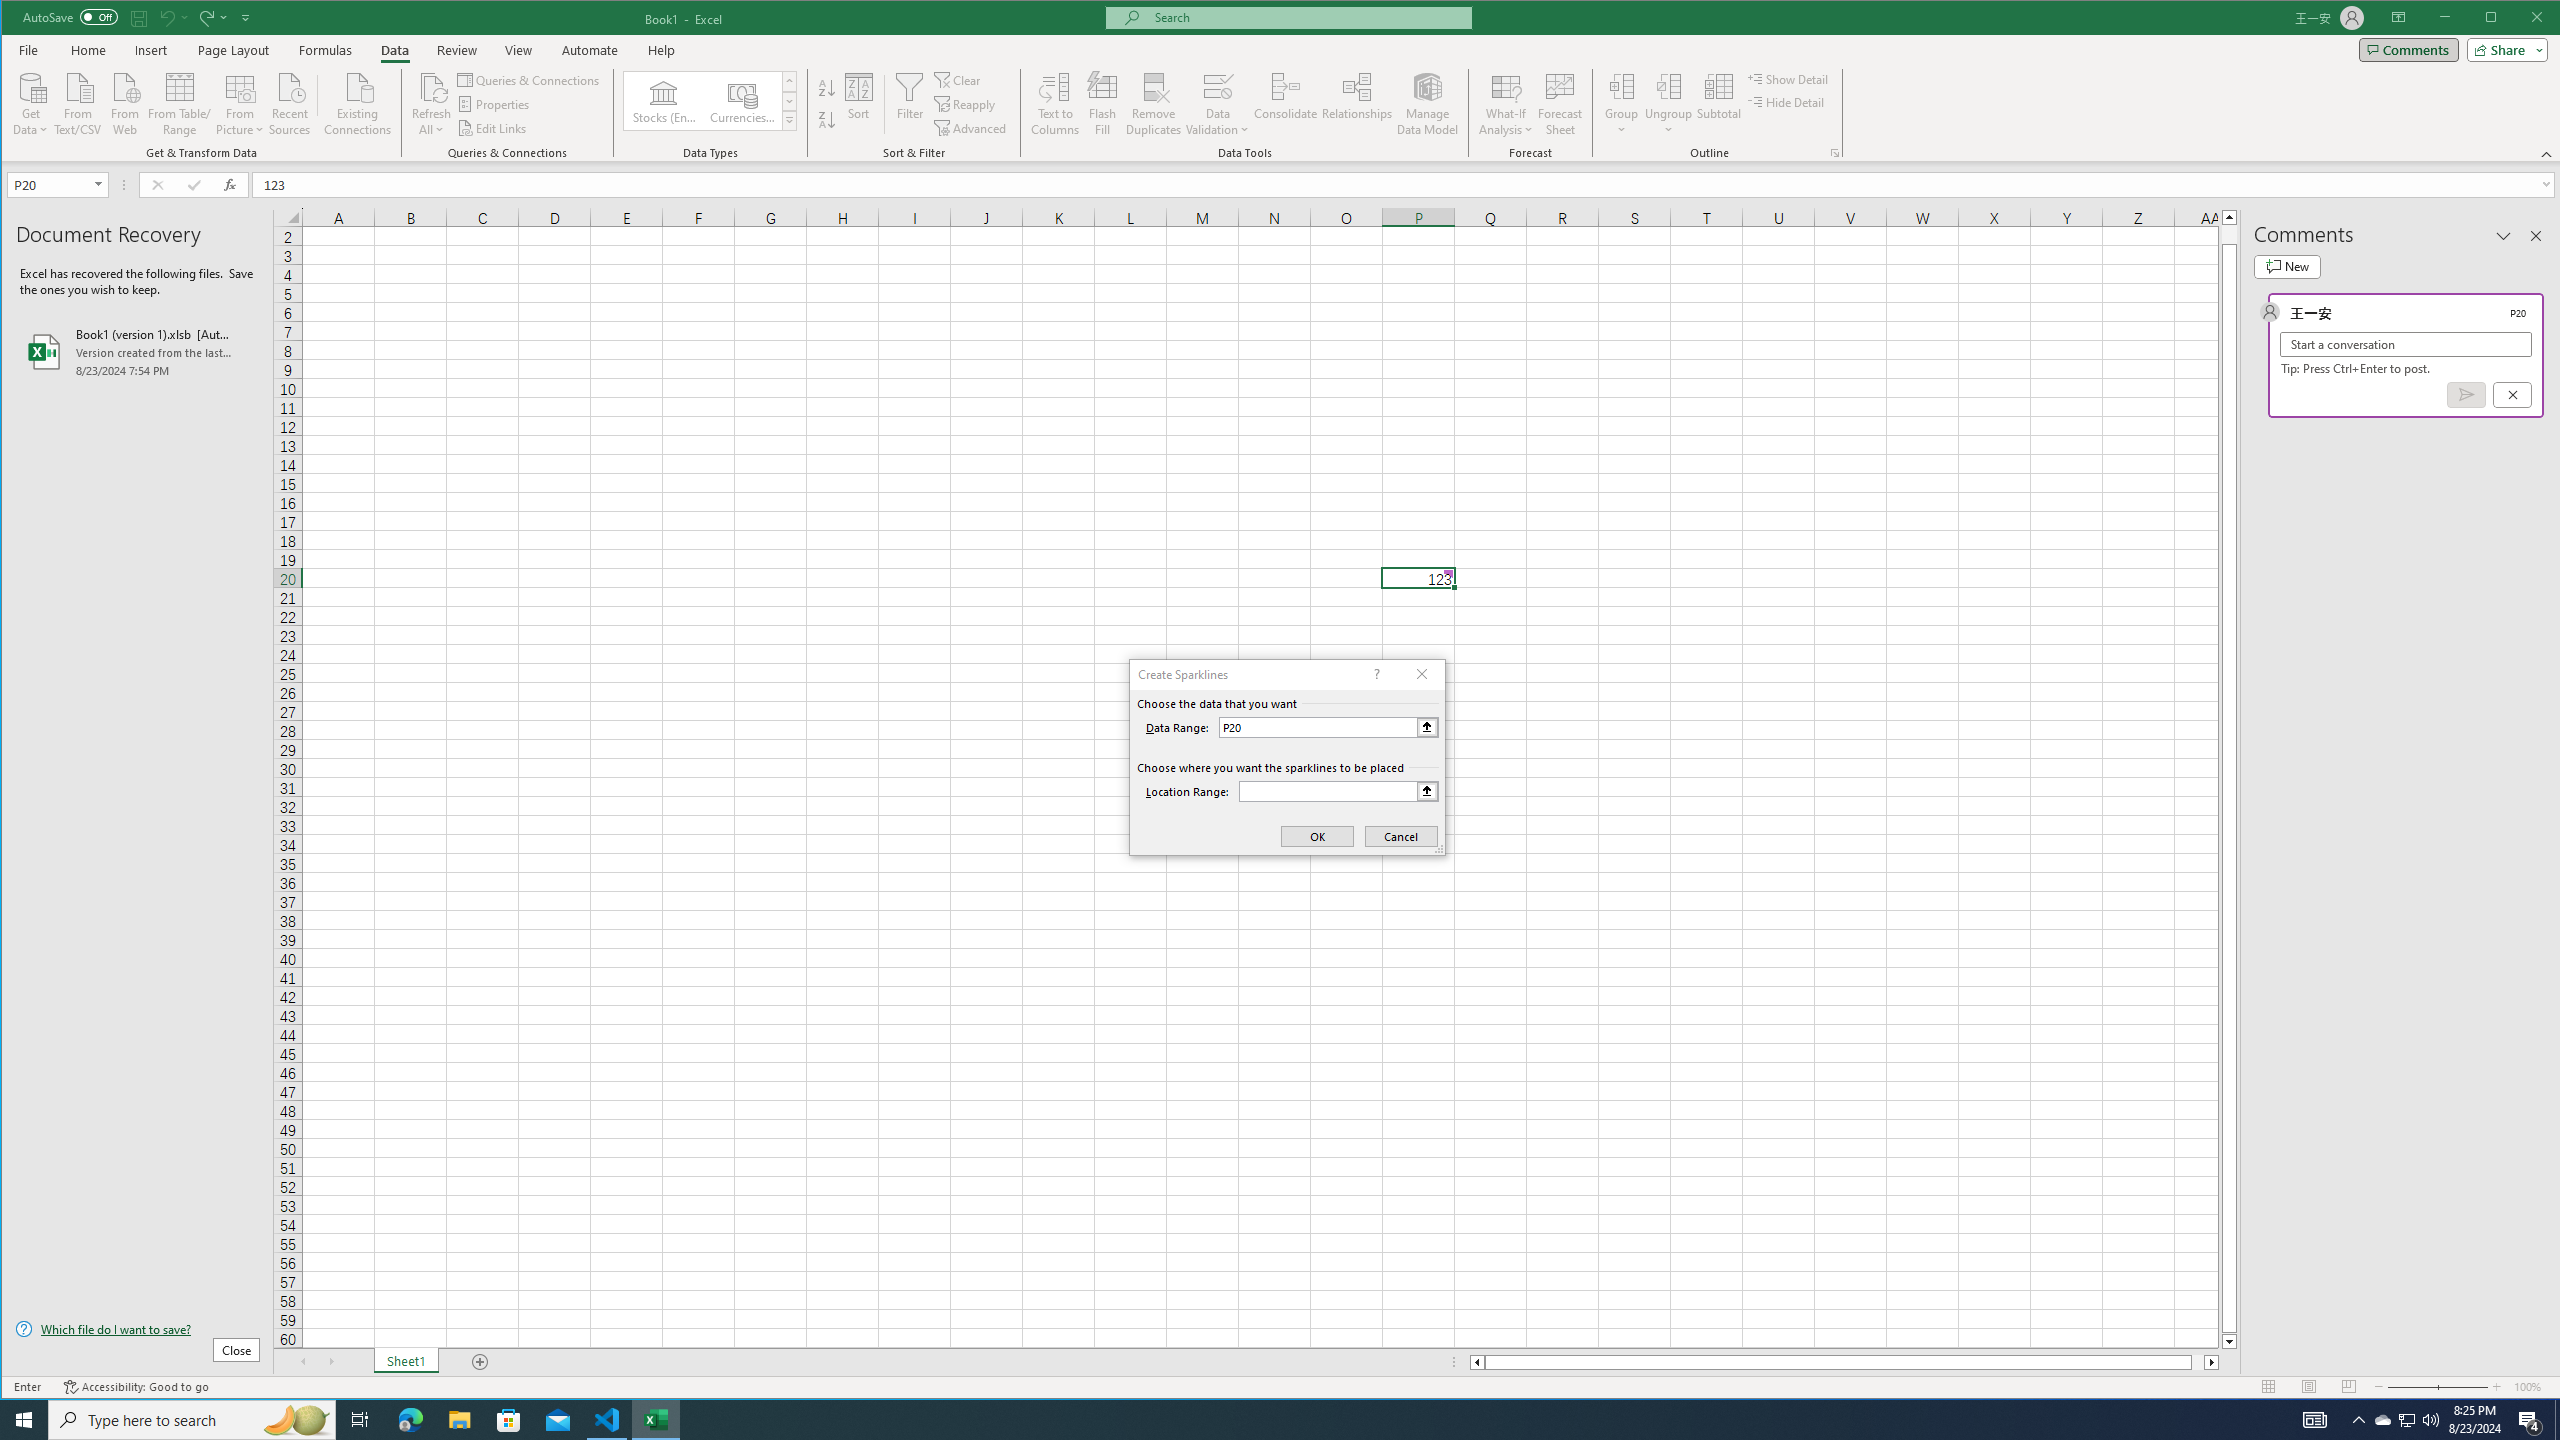 Image resolution: width=2560 pixels, height=1440 pixels. I want to click on Automate, so click(590, 50).